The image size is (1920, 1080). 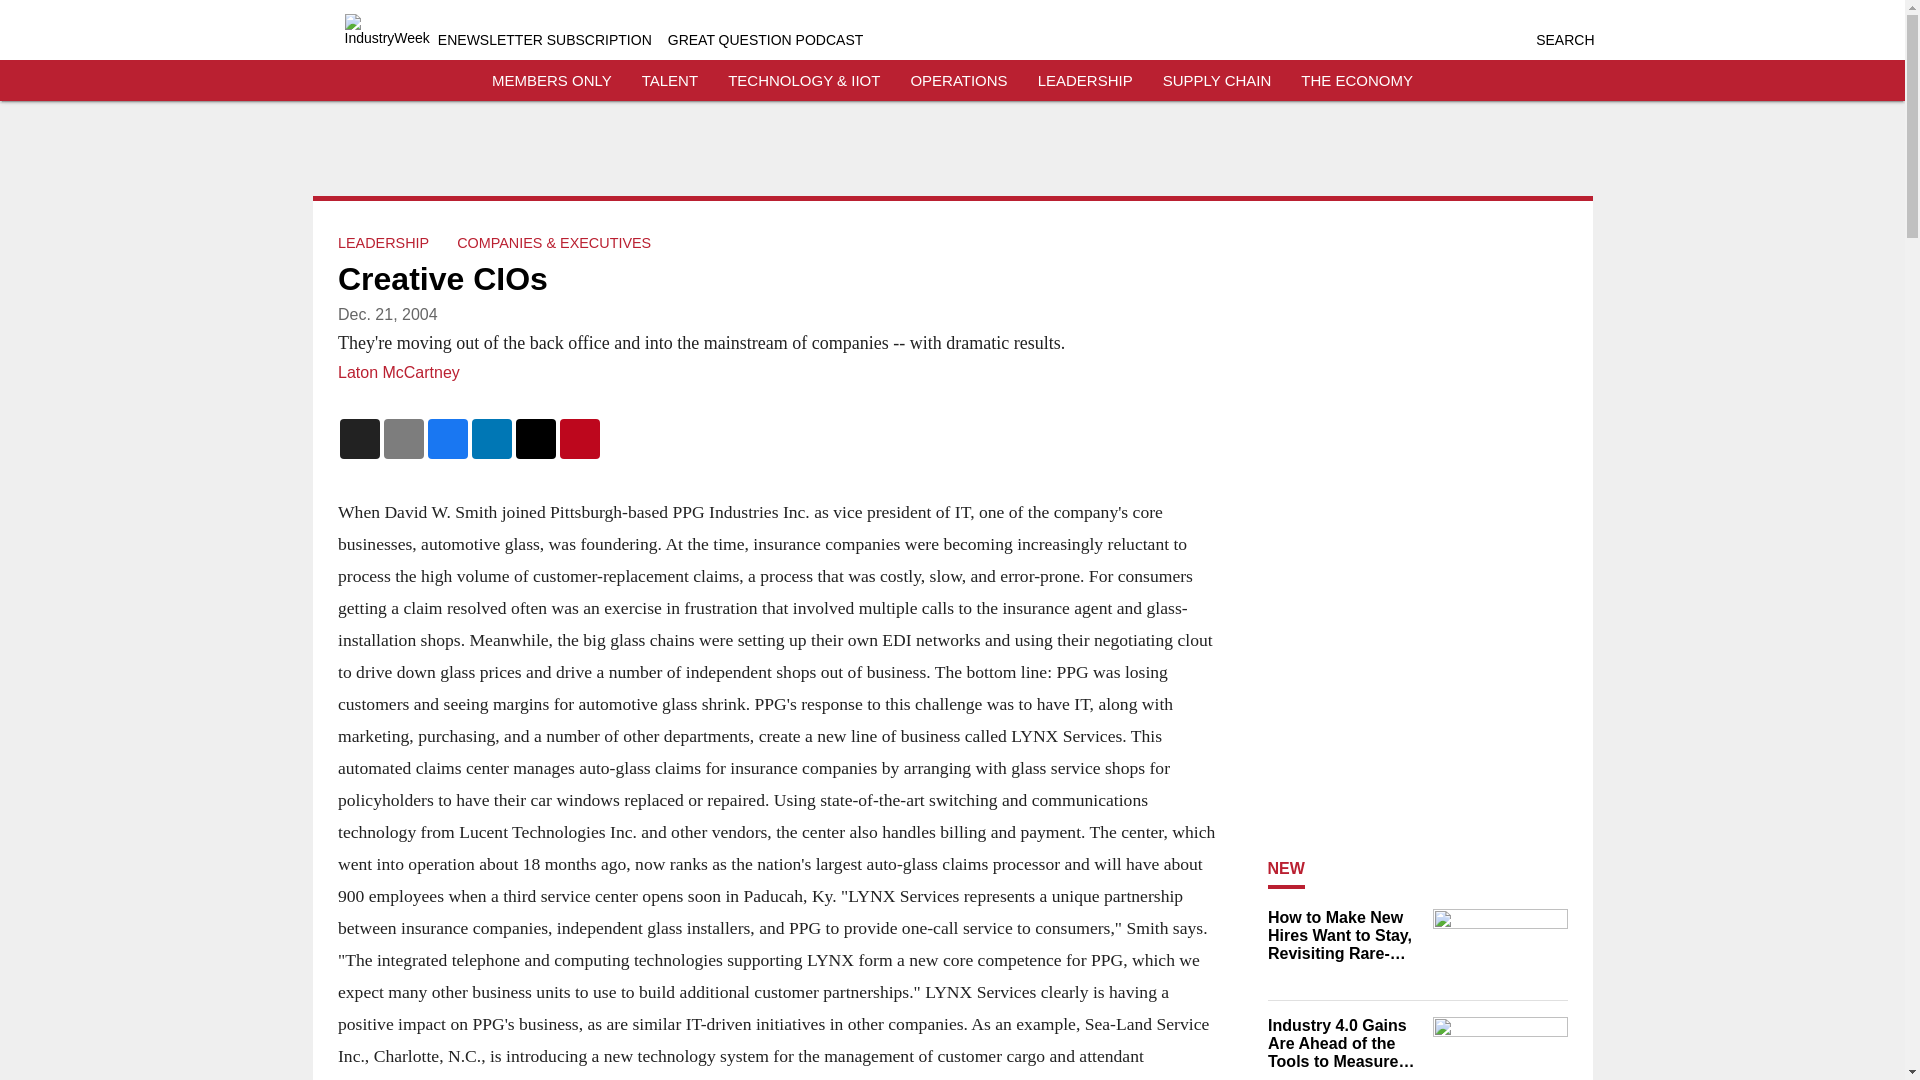 What do you see at coordinates (382, 242) in the screenshot?
I see `LEADERSHIP` at bounding box center [382, 242].